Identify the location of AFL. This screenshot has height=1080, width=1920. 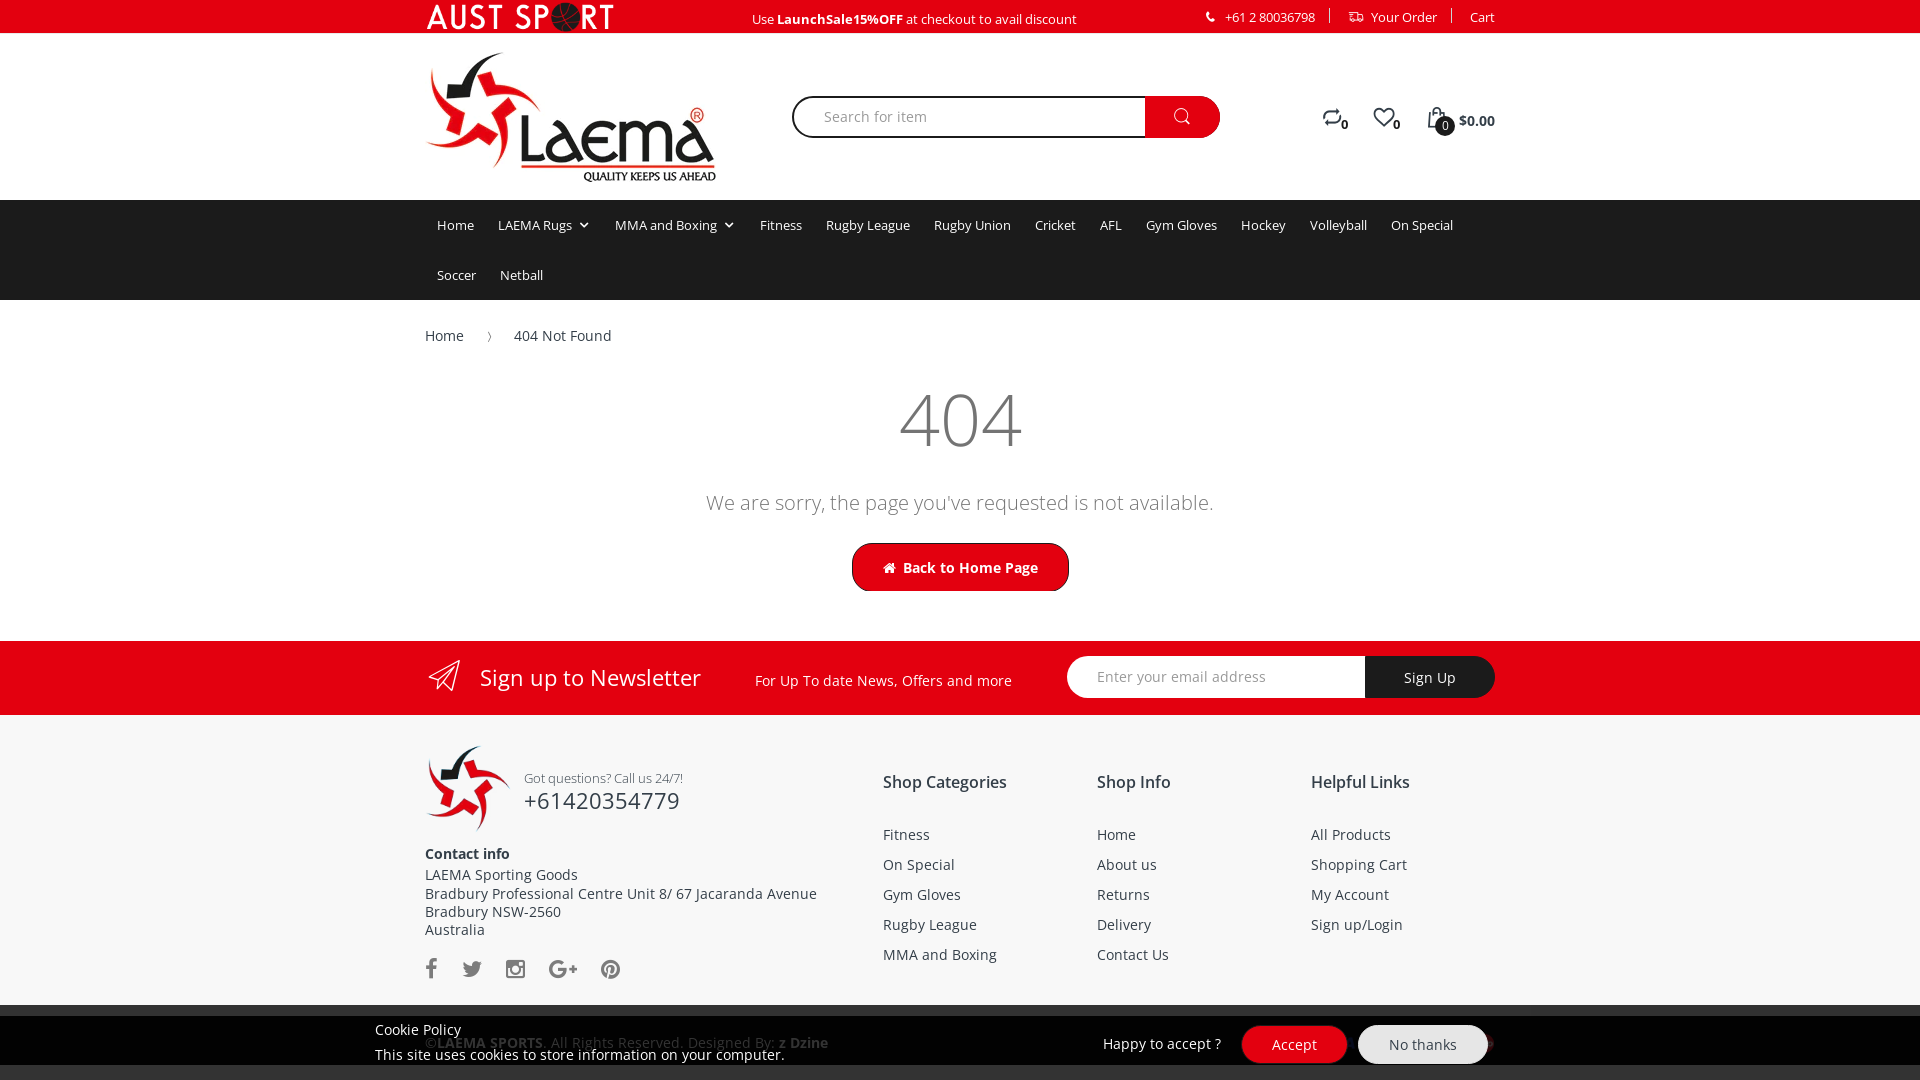
(1111, 230).